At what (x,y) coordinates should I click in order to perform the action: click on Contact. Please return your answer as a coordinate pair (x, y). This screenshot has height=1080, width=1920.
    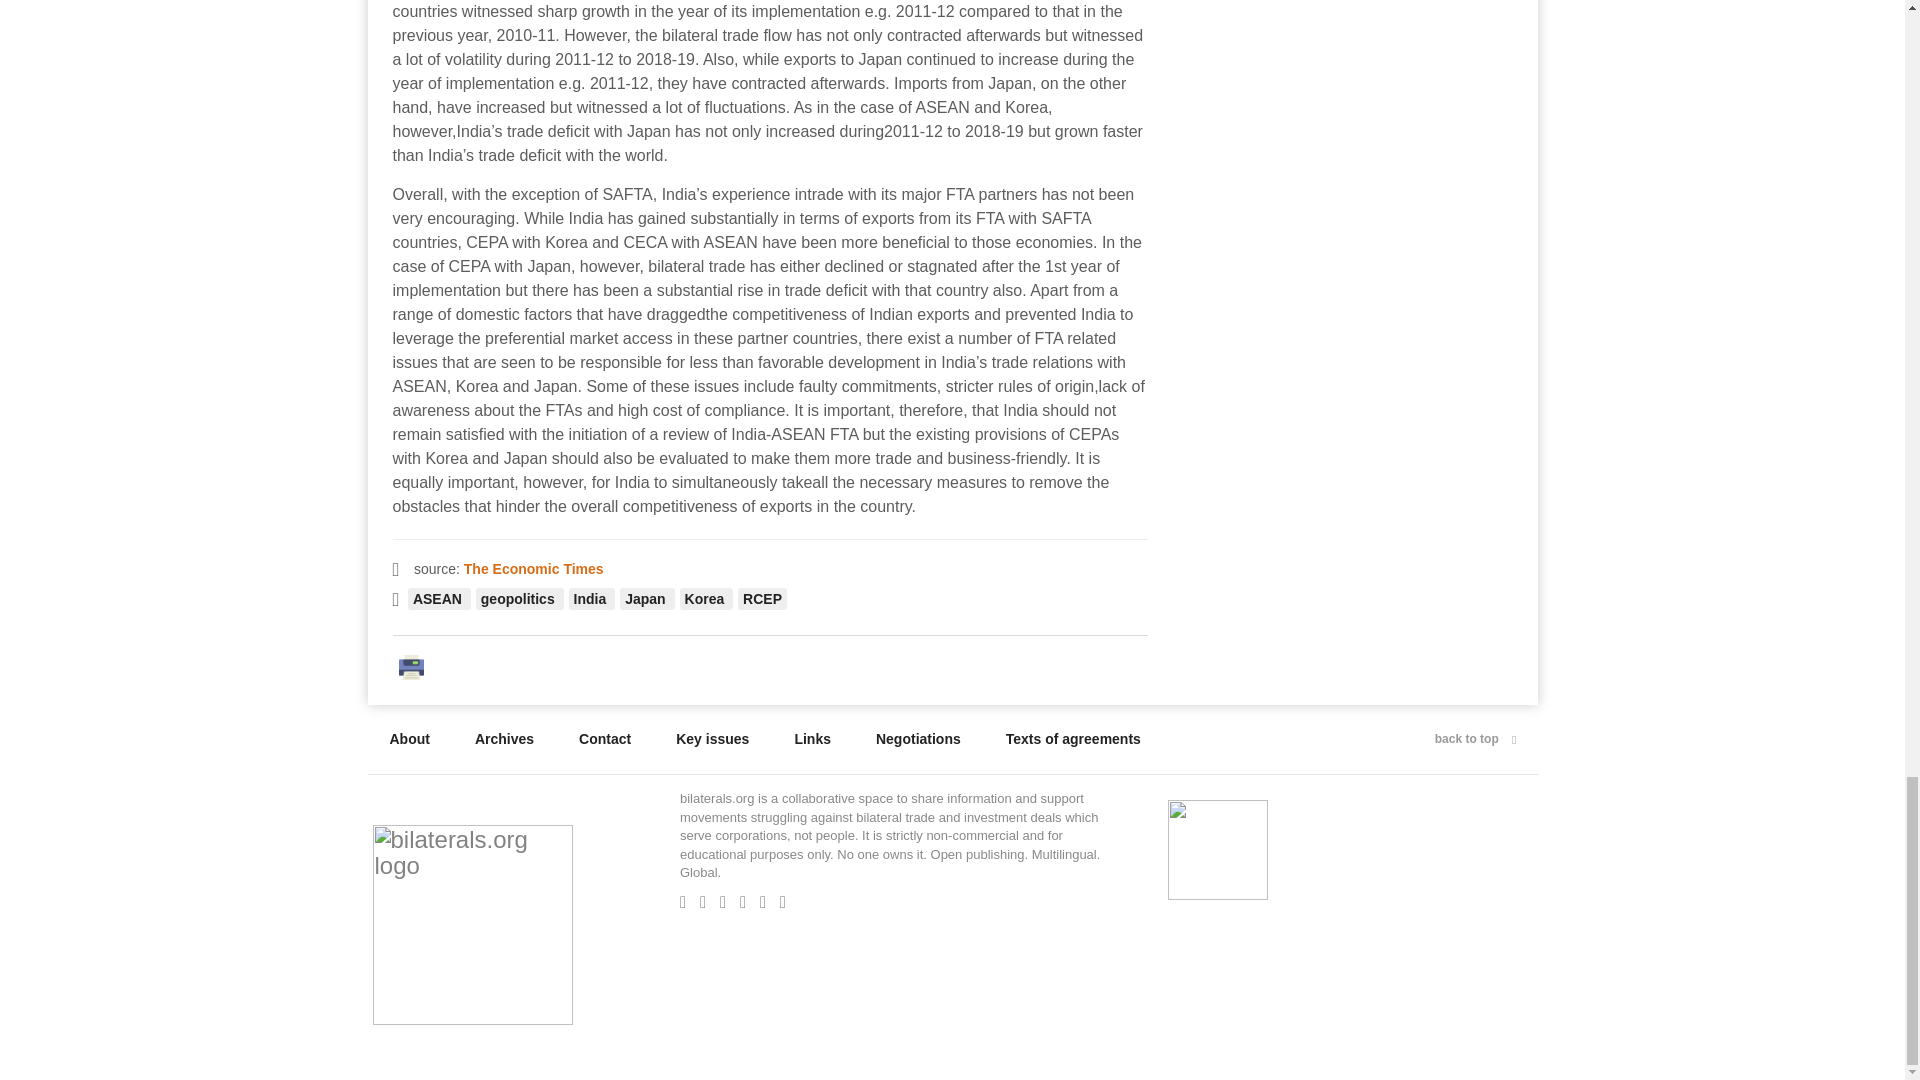
    Looking at the image, I should click on (604, 739).